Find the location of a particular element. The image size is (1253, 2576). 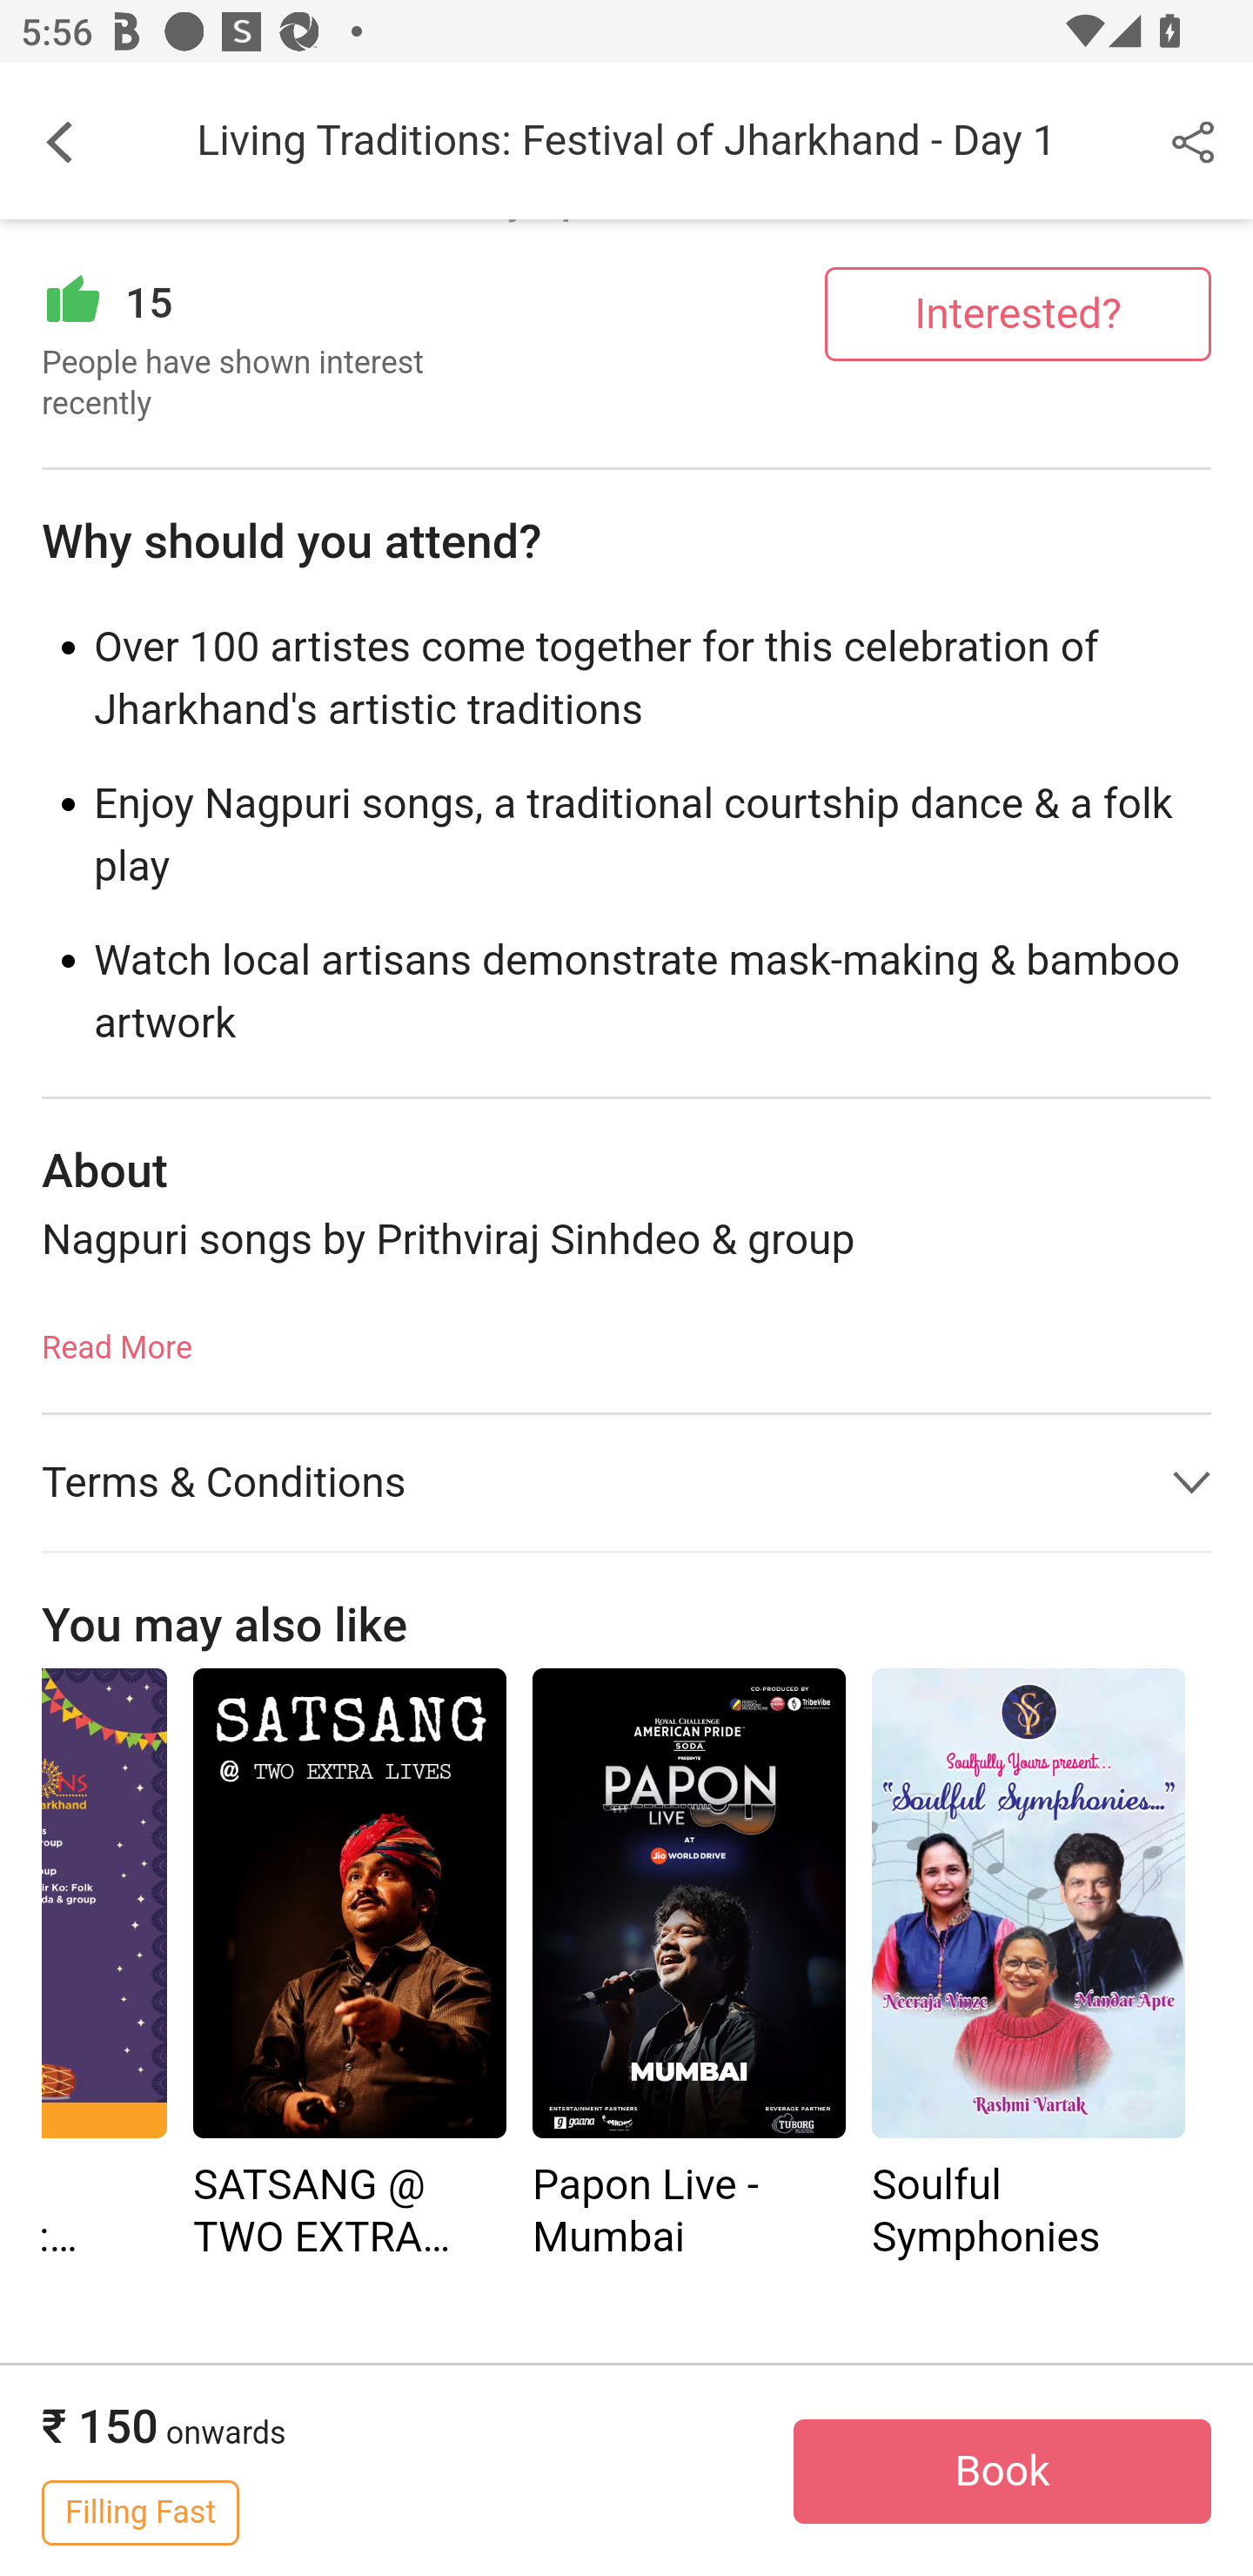

Papon Live - Mumbai is located at coordinates (689, 1904).